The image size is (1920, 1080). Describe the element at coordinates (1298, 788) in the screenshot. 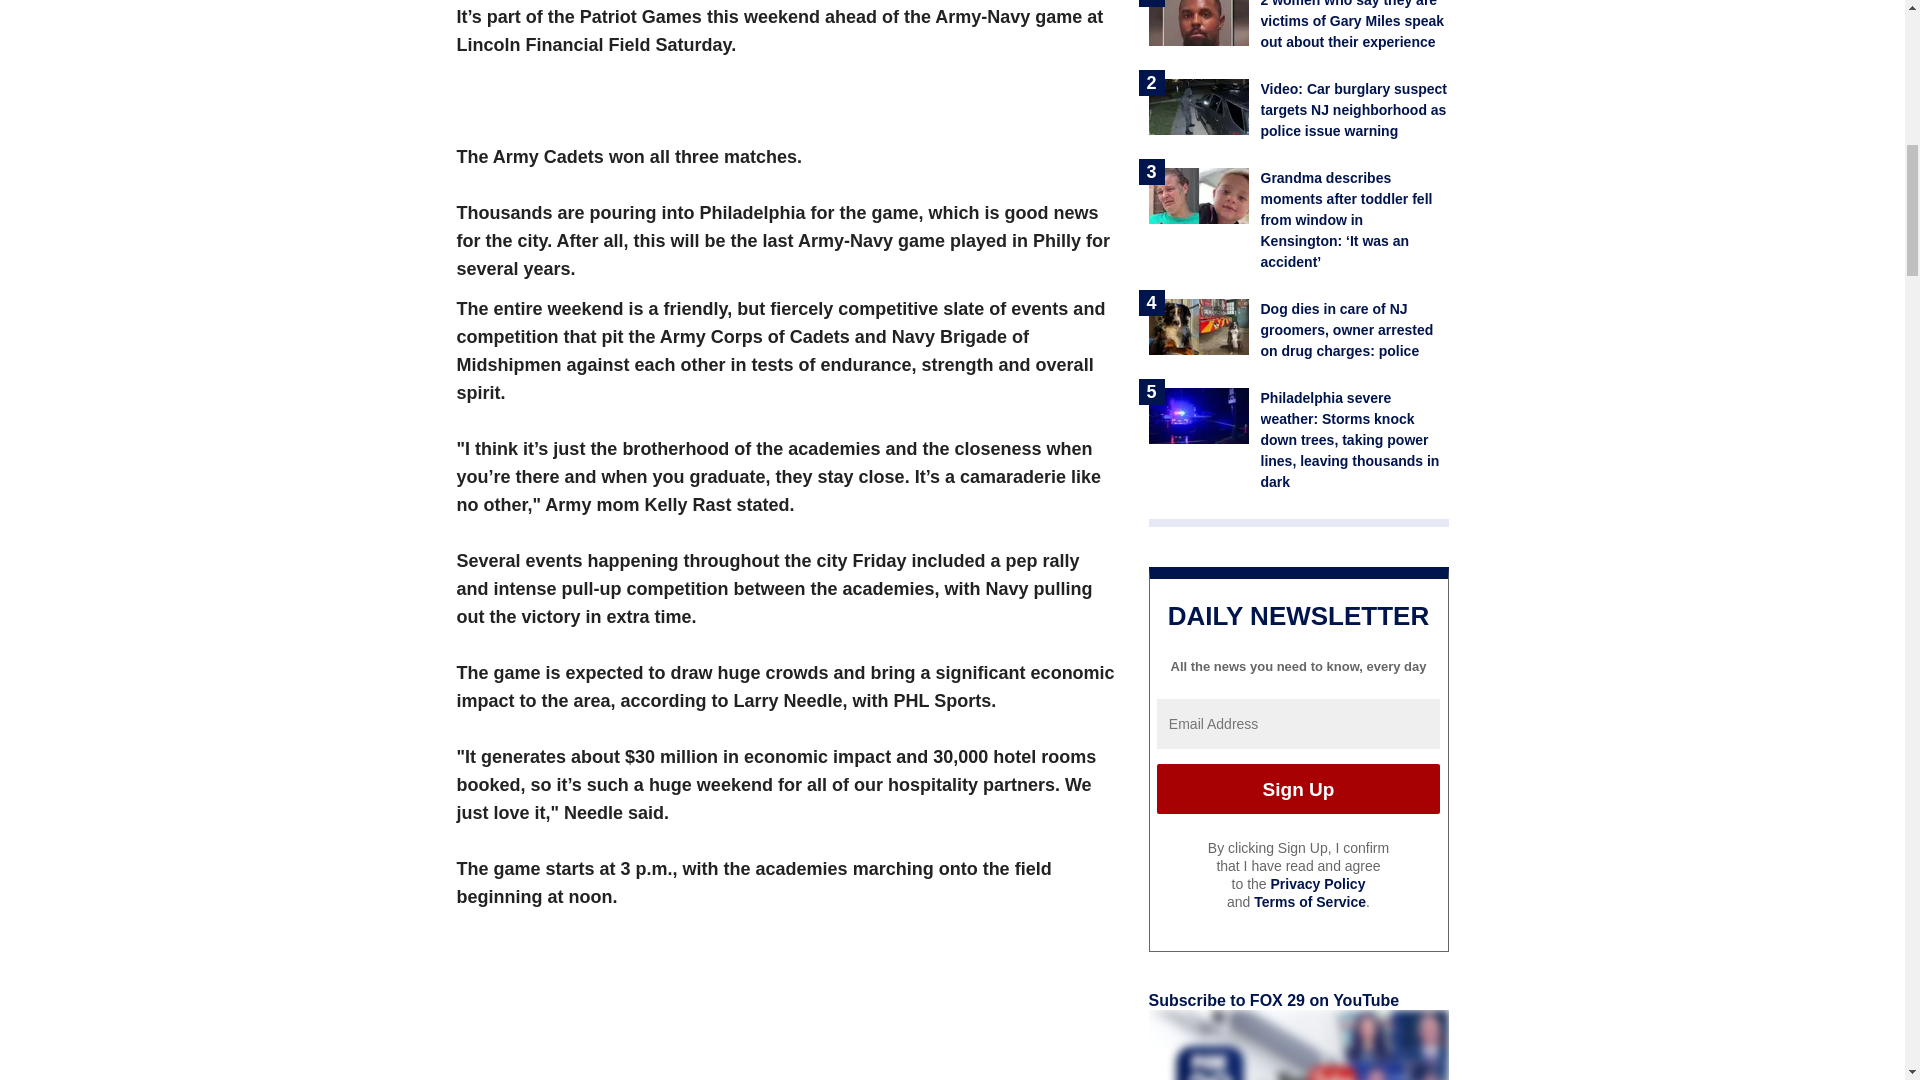

I see `Sign Up` at that location.